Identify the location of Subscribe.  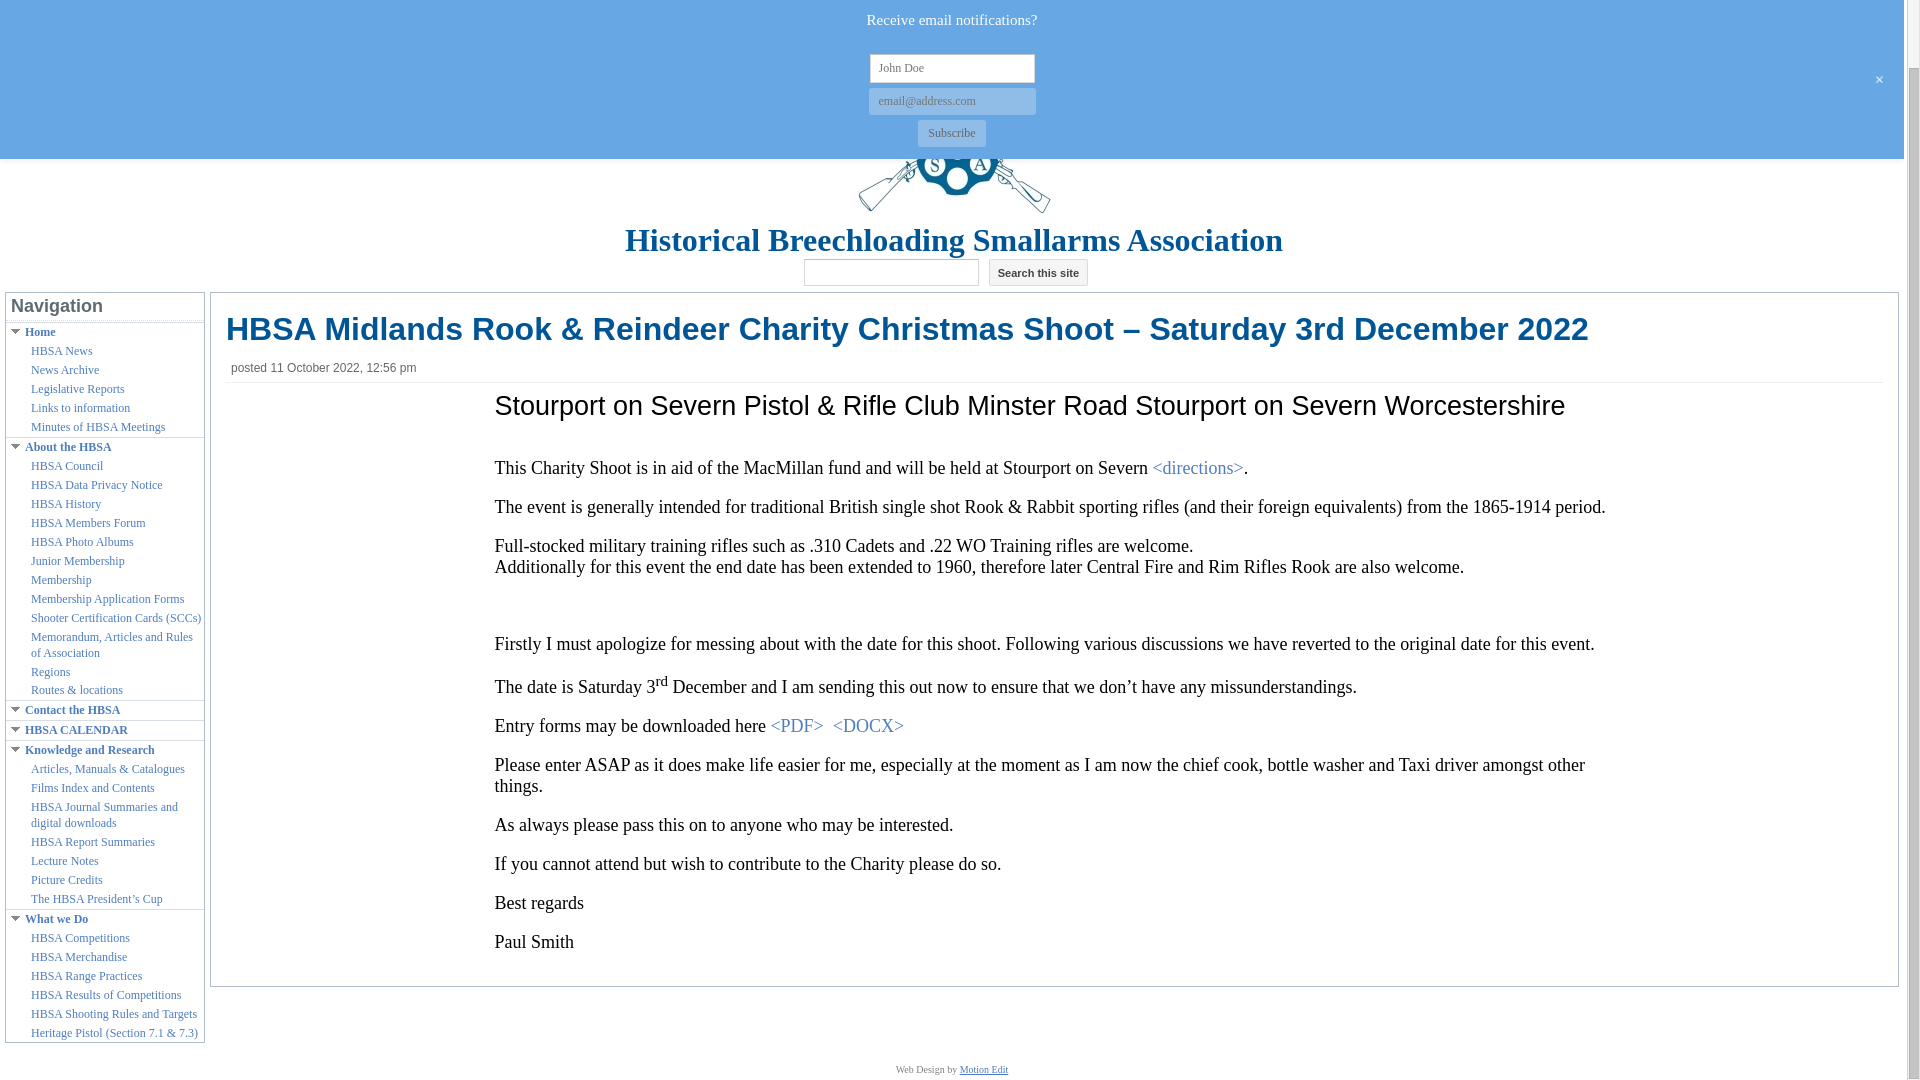
(950, 60).